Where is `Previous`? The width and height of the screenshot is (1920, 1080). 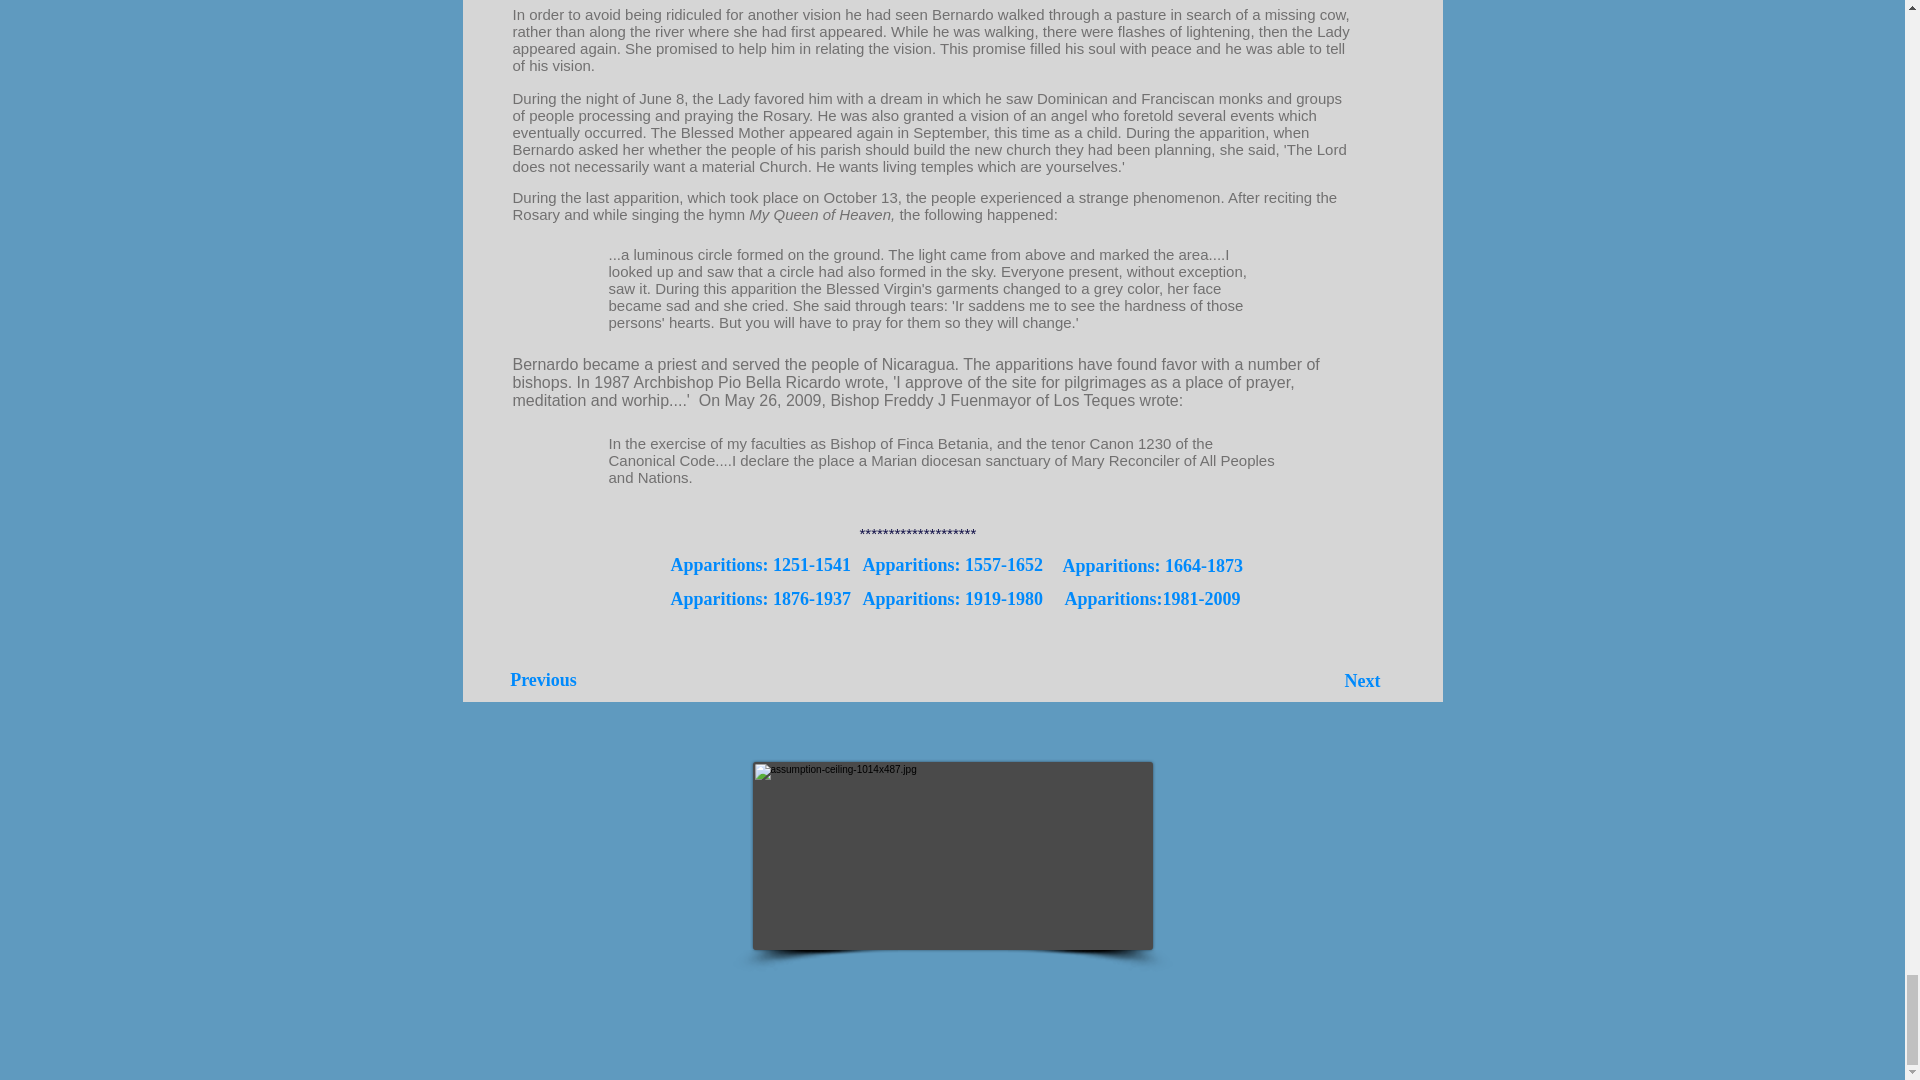
Previous is located at coordinates (543, 680).